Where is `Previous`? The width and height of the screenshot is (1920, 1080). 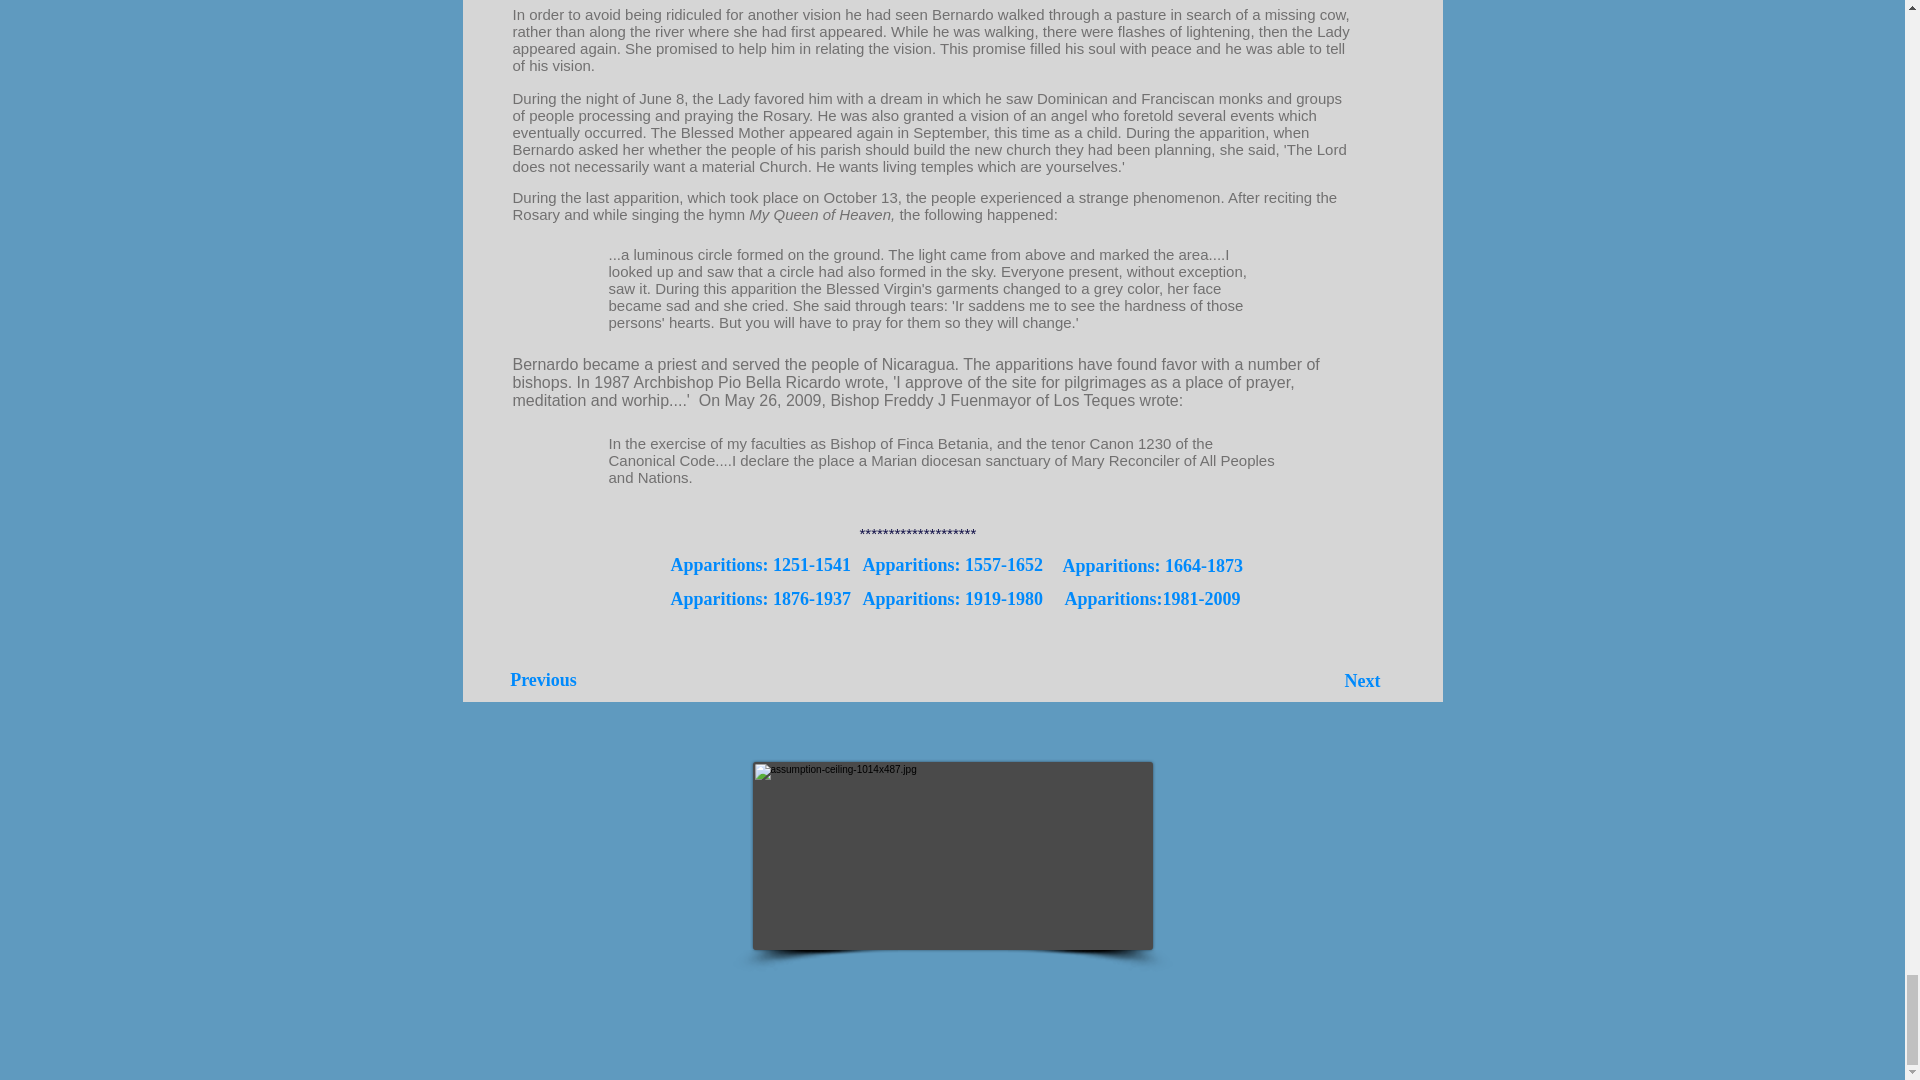
Previous is located at coordinates (543, 680).